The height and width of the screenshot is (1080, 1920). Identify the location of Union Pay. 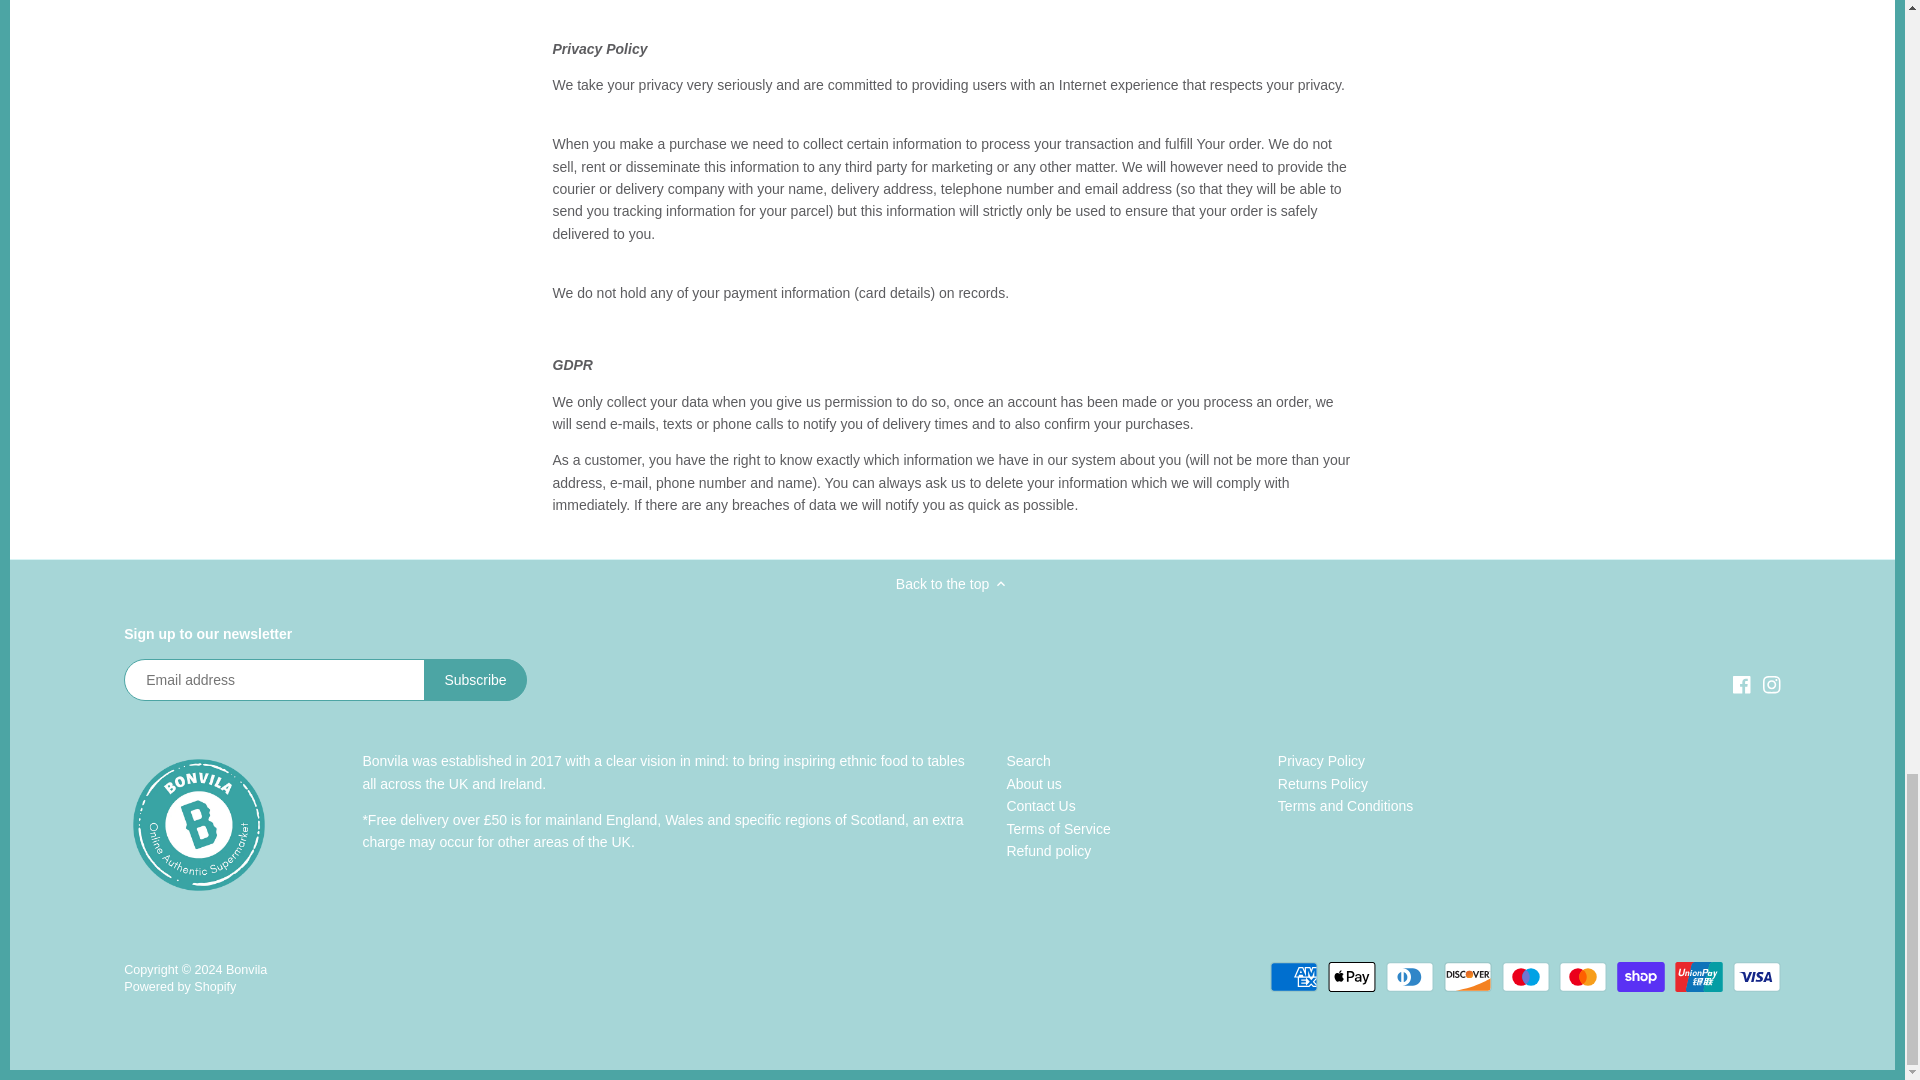
(1698, 977).